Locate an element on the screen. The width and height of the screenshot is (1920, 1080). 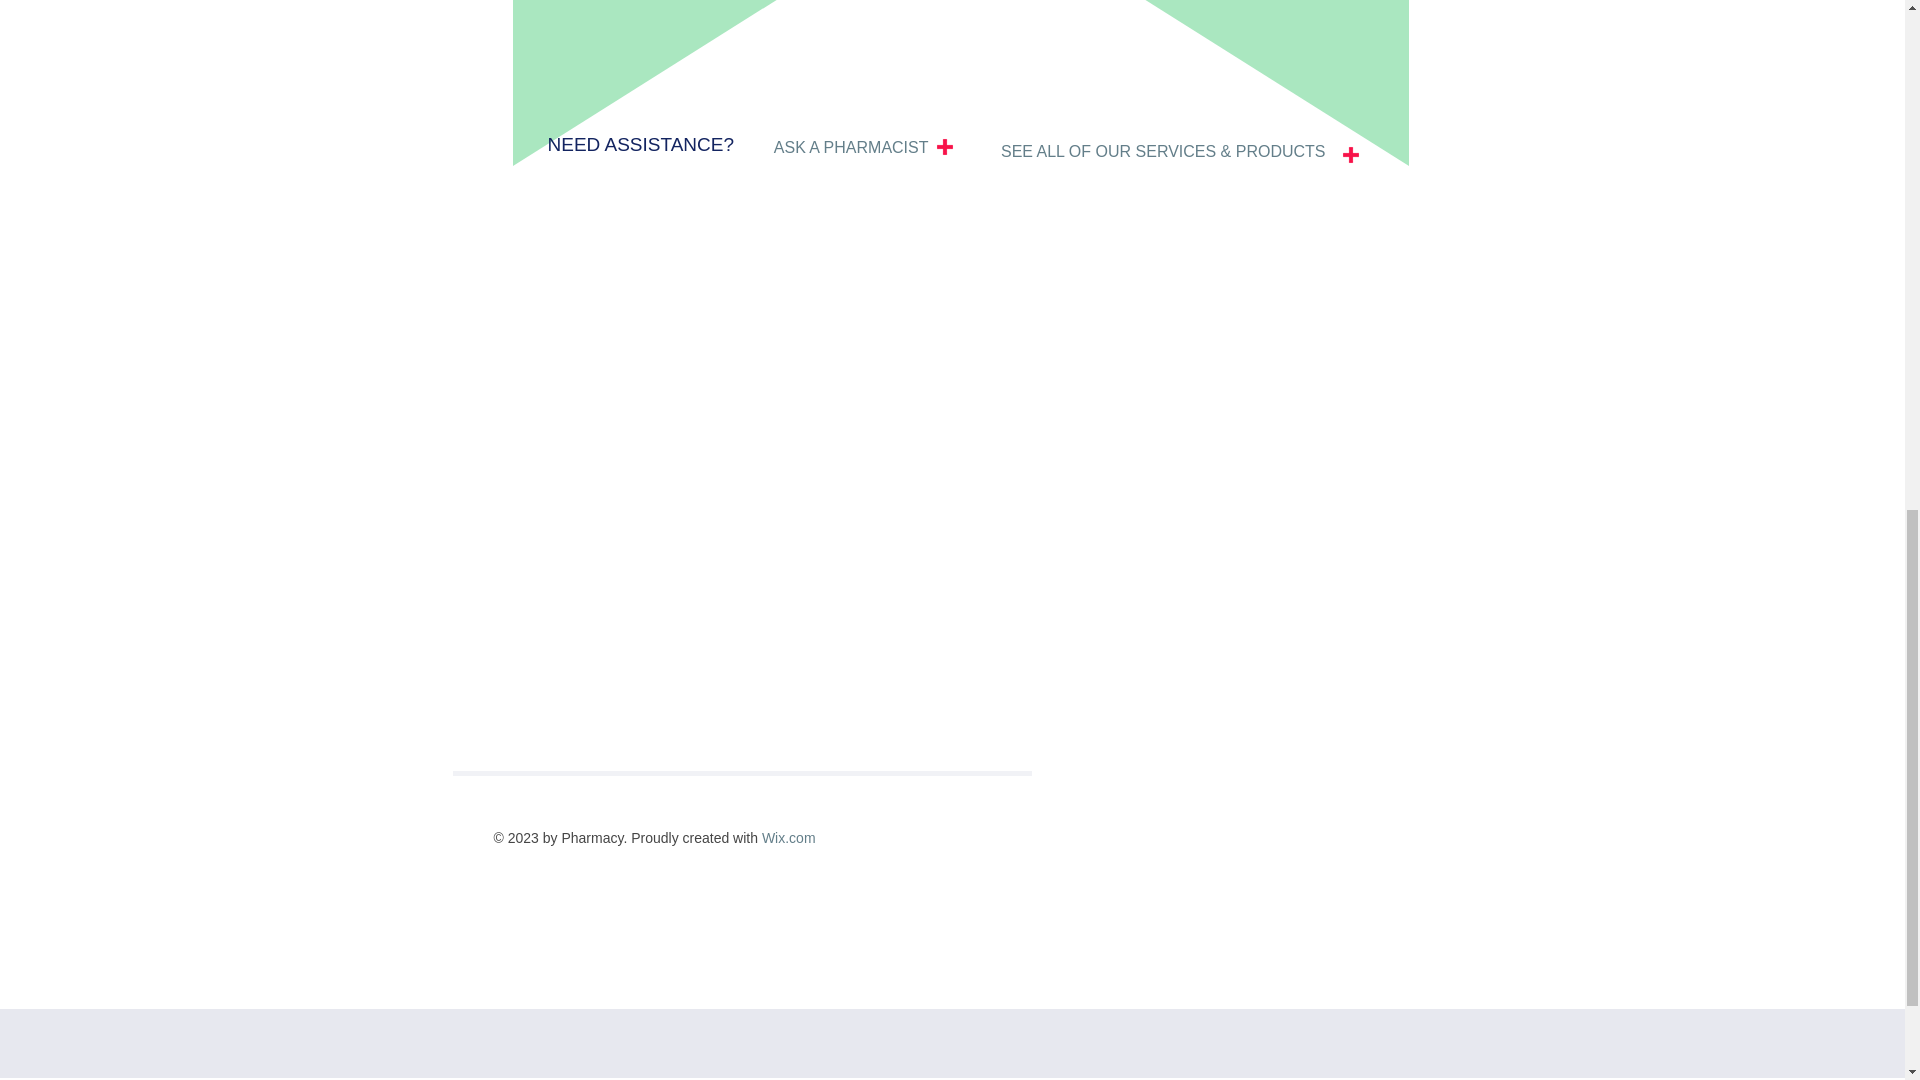
Wix.com is located at coordinates (789, 838).